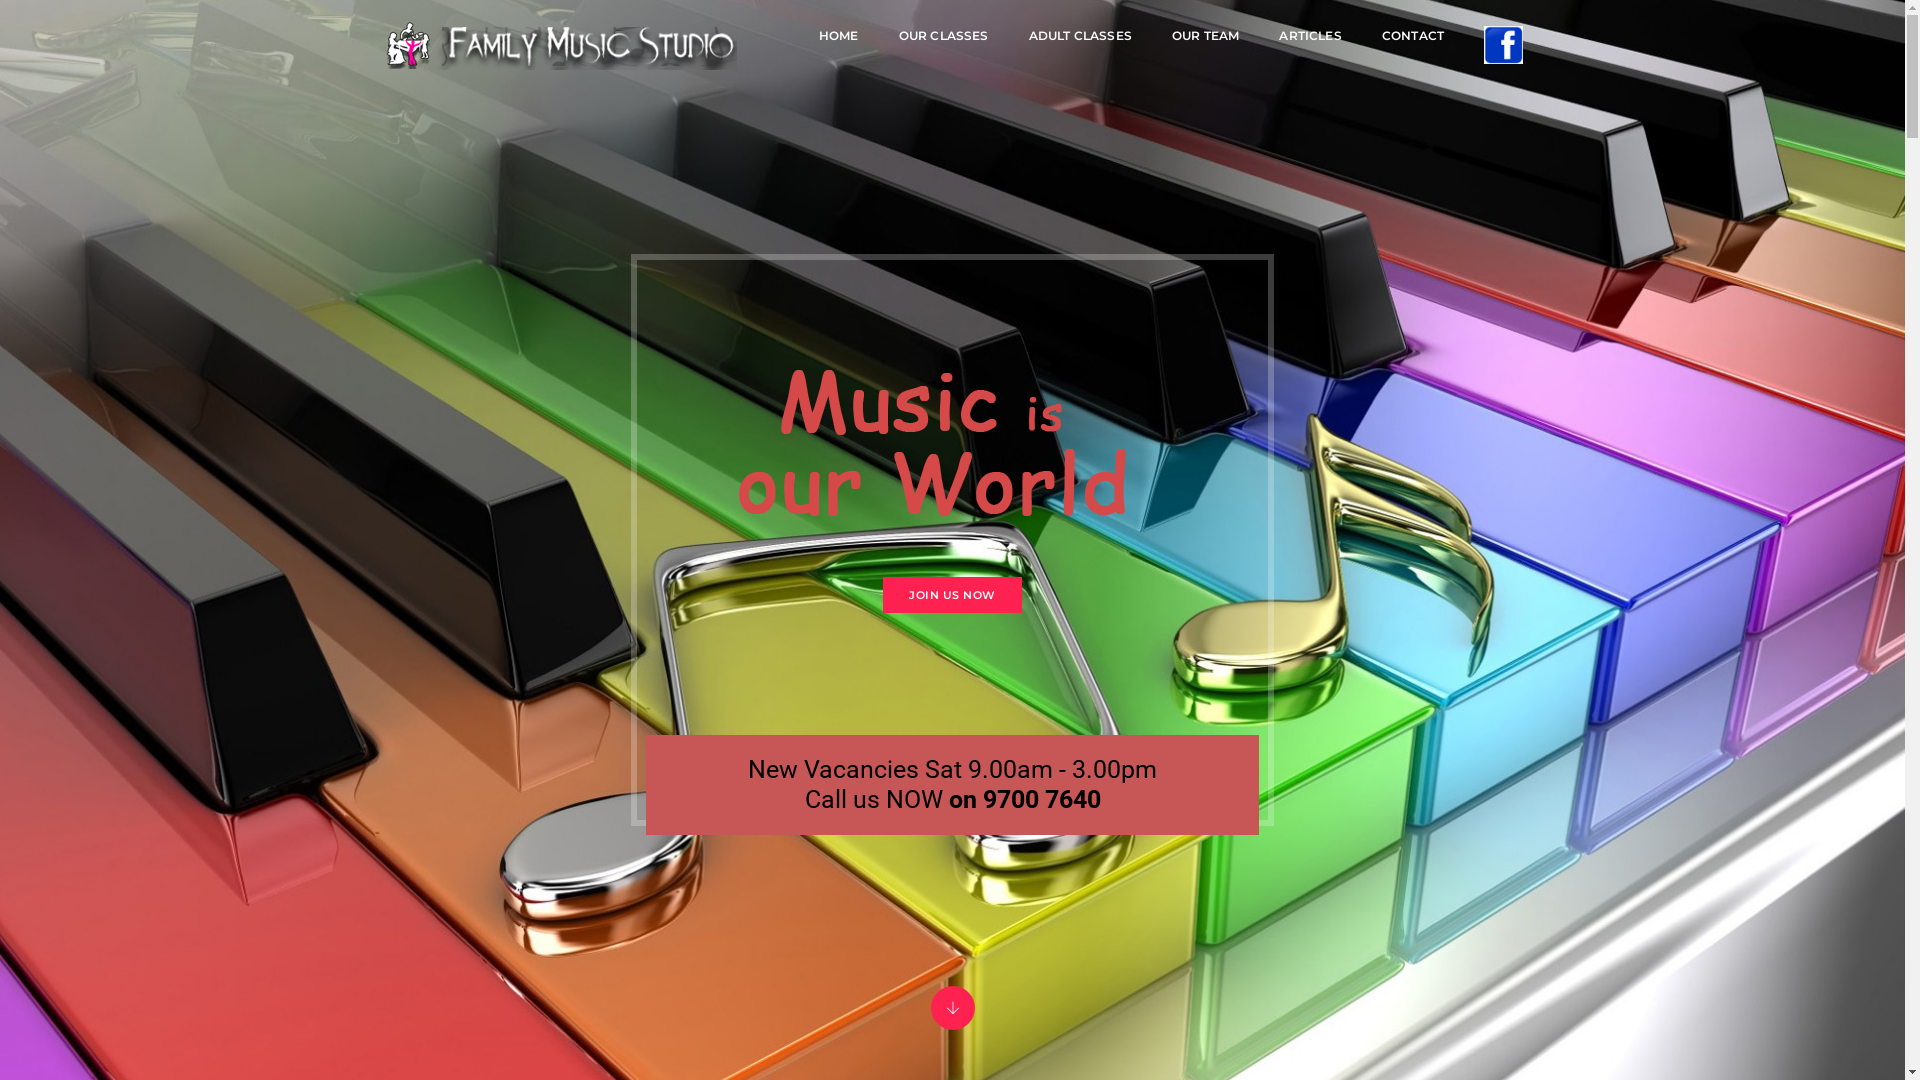  What do you see at coordinates (1413, 36) in the screenshot?
I see `CONTACT` at bounding box center [1413, 36].